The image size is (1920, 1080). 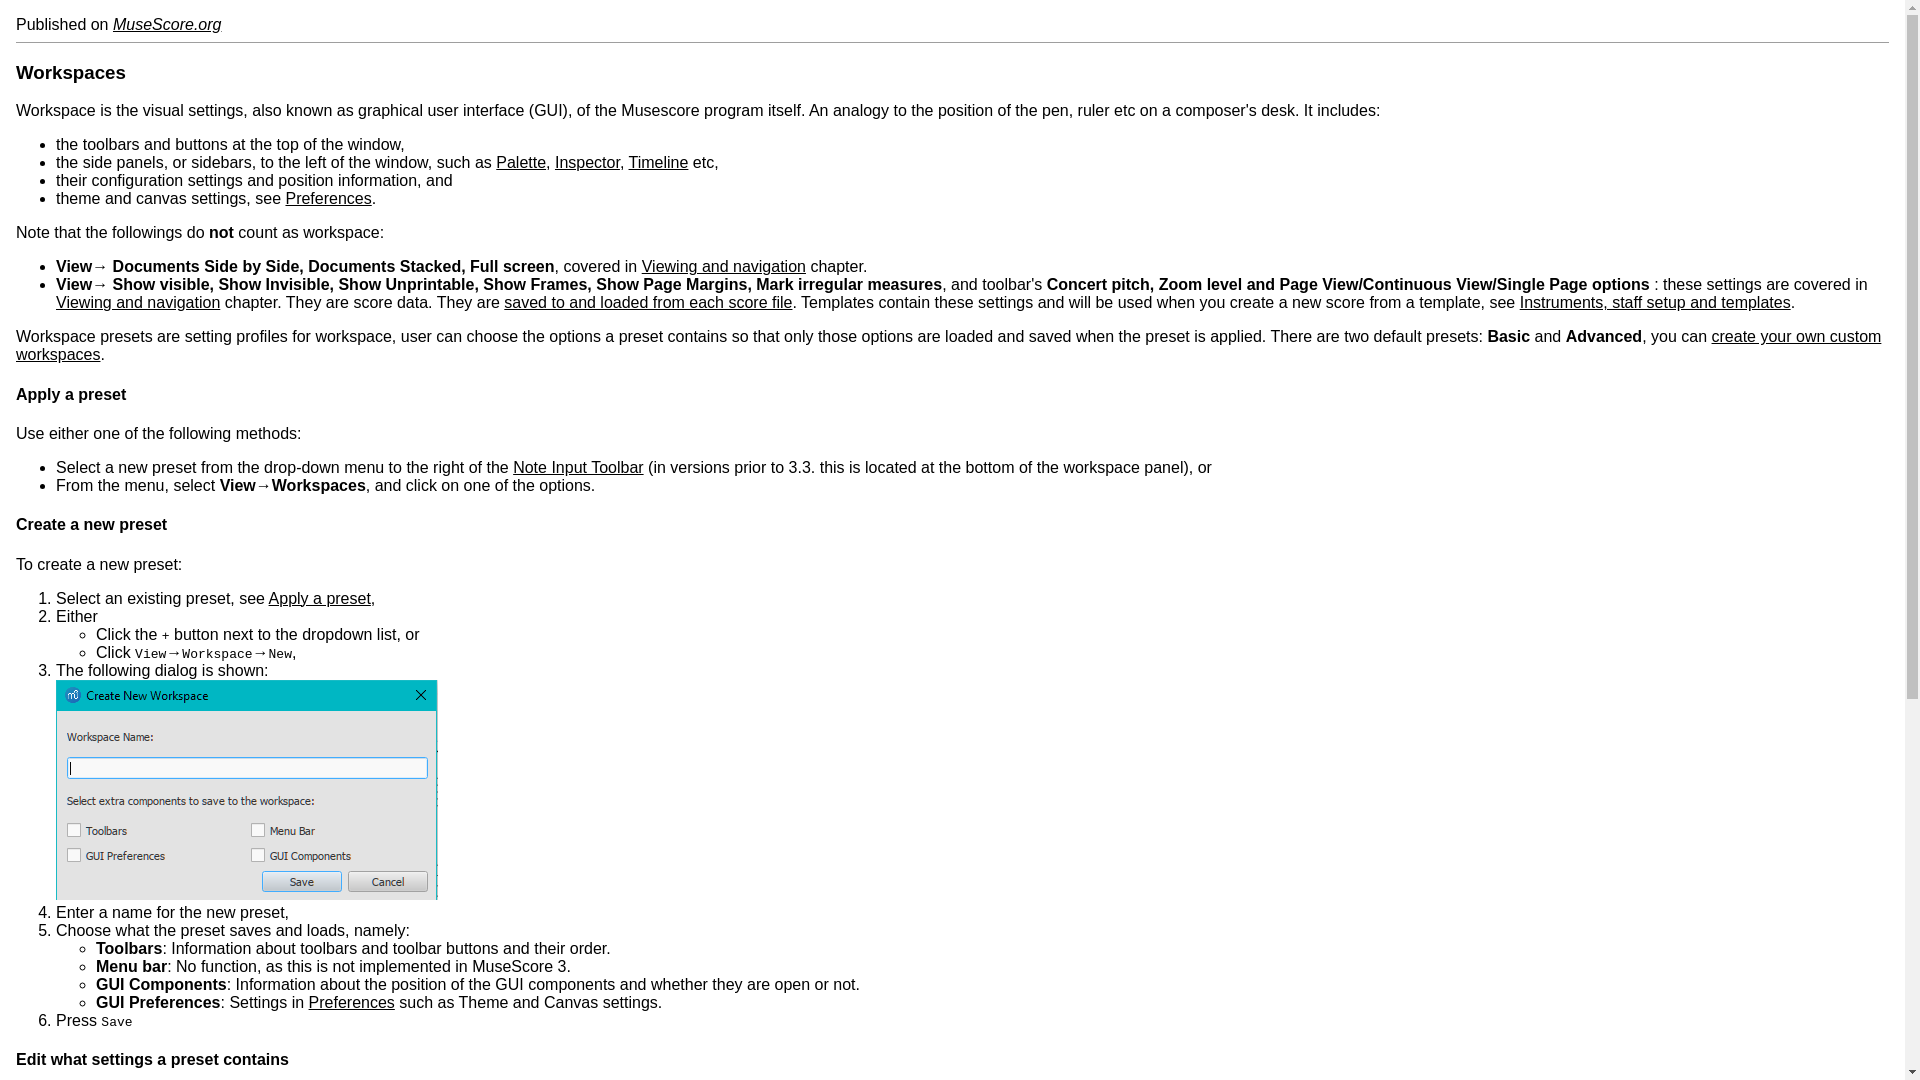 I want to click on Preferences, so click(x=327, y=198).